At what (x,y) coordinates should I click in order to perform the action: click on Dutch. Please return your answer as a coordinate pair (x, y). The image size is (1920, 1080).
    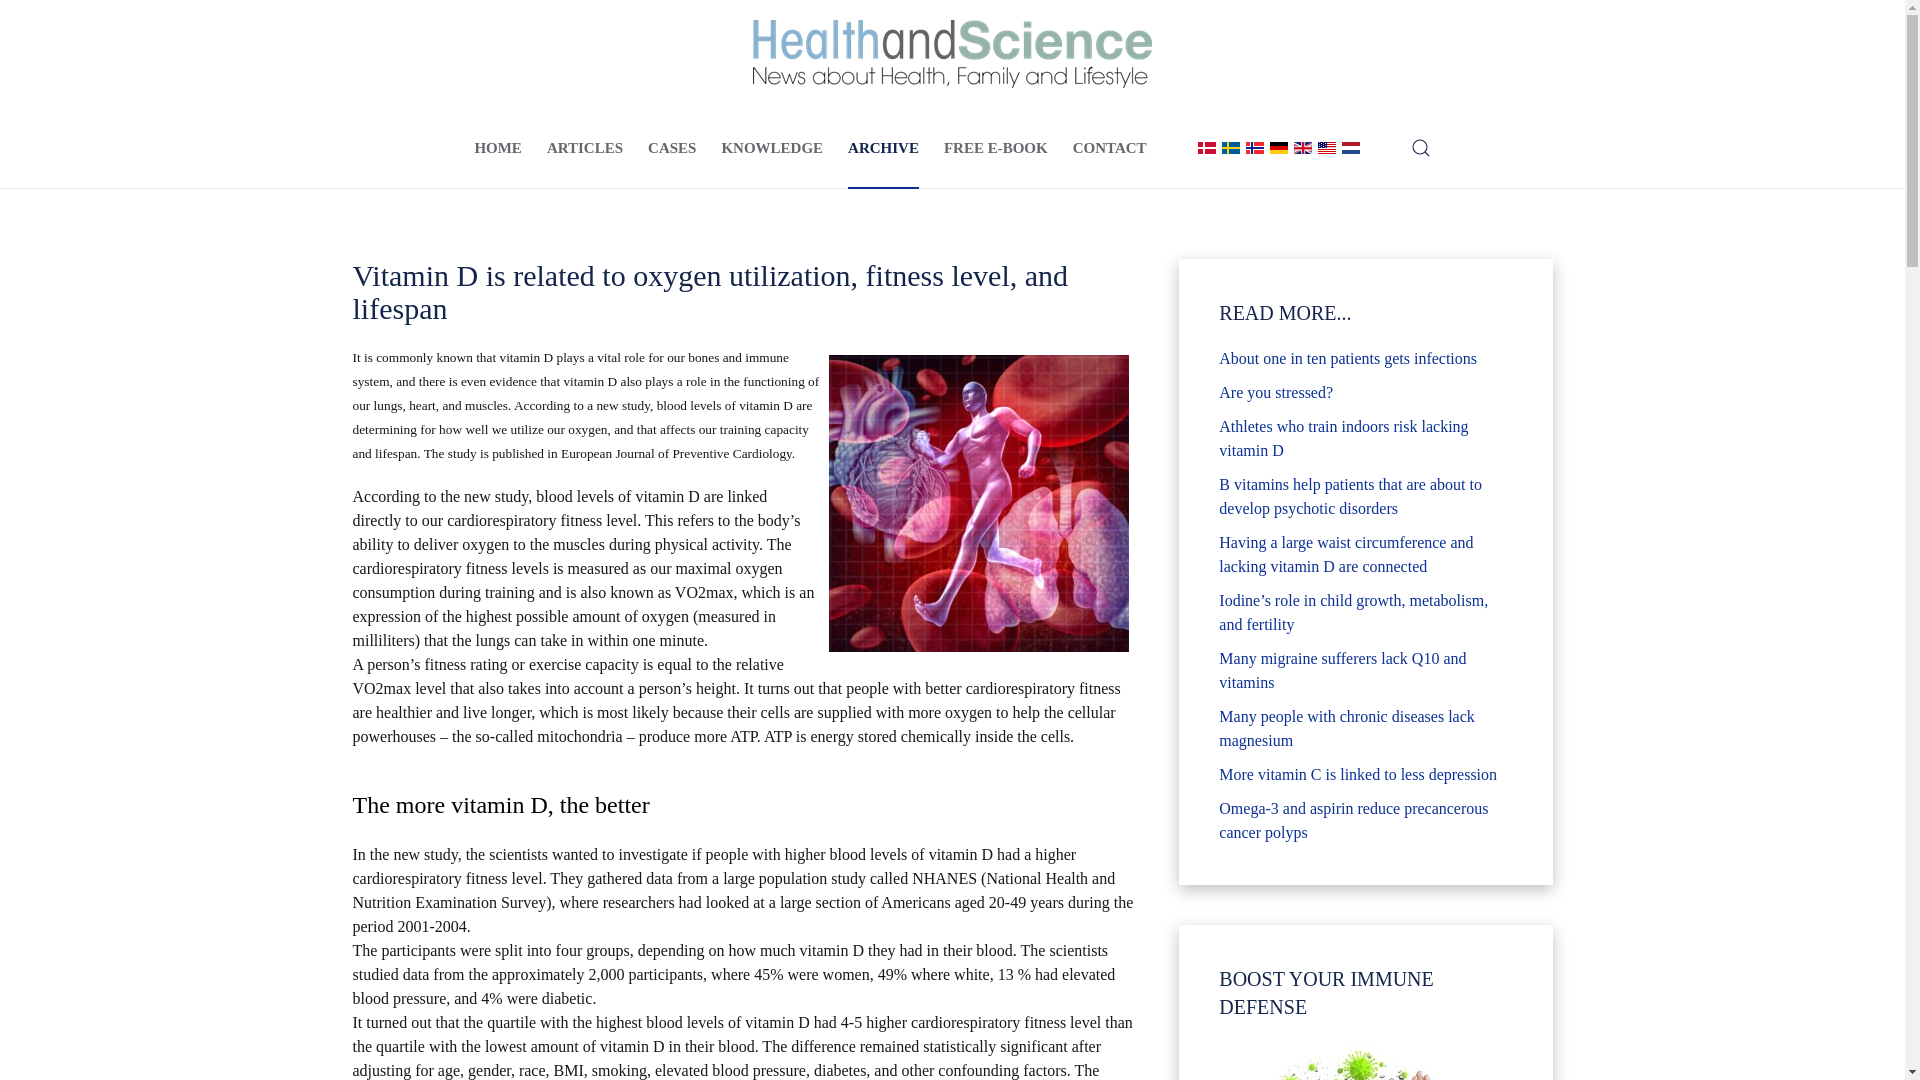
    Looking at the image, I should click on (1350, 148).